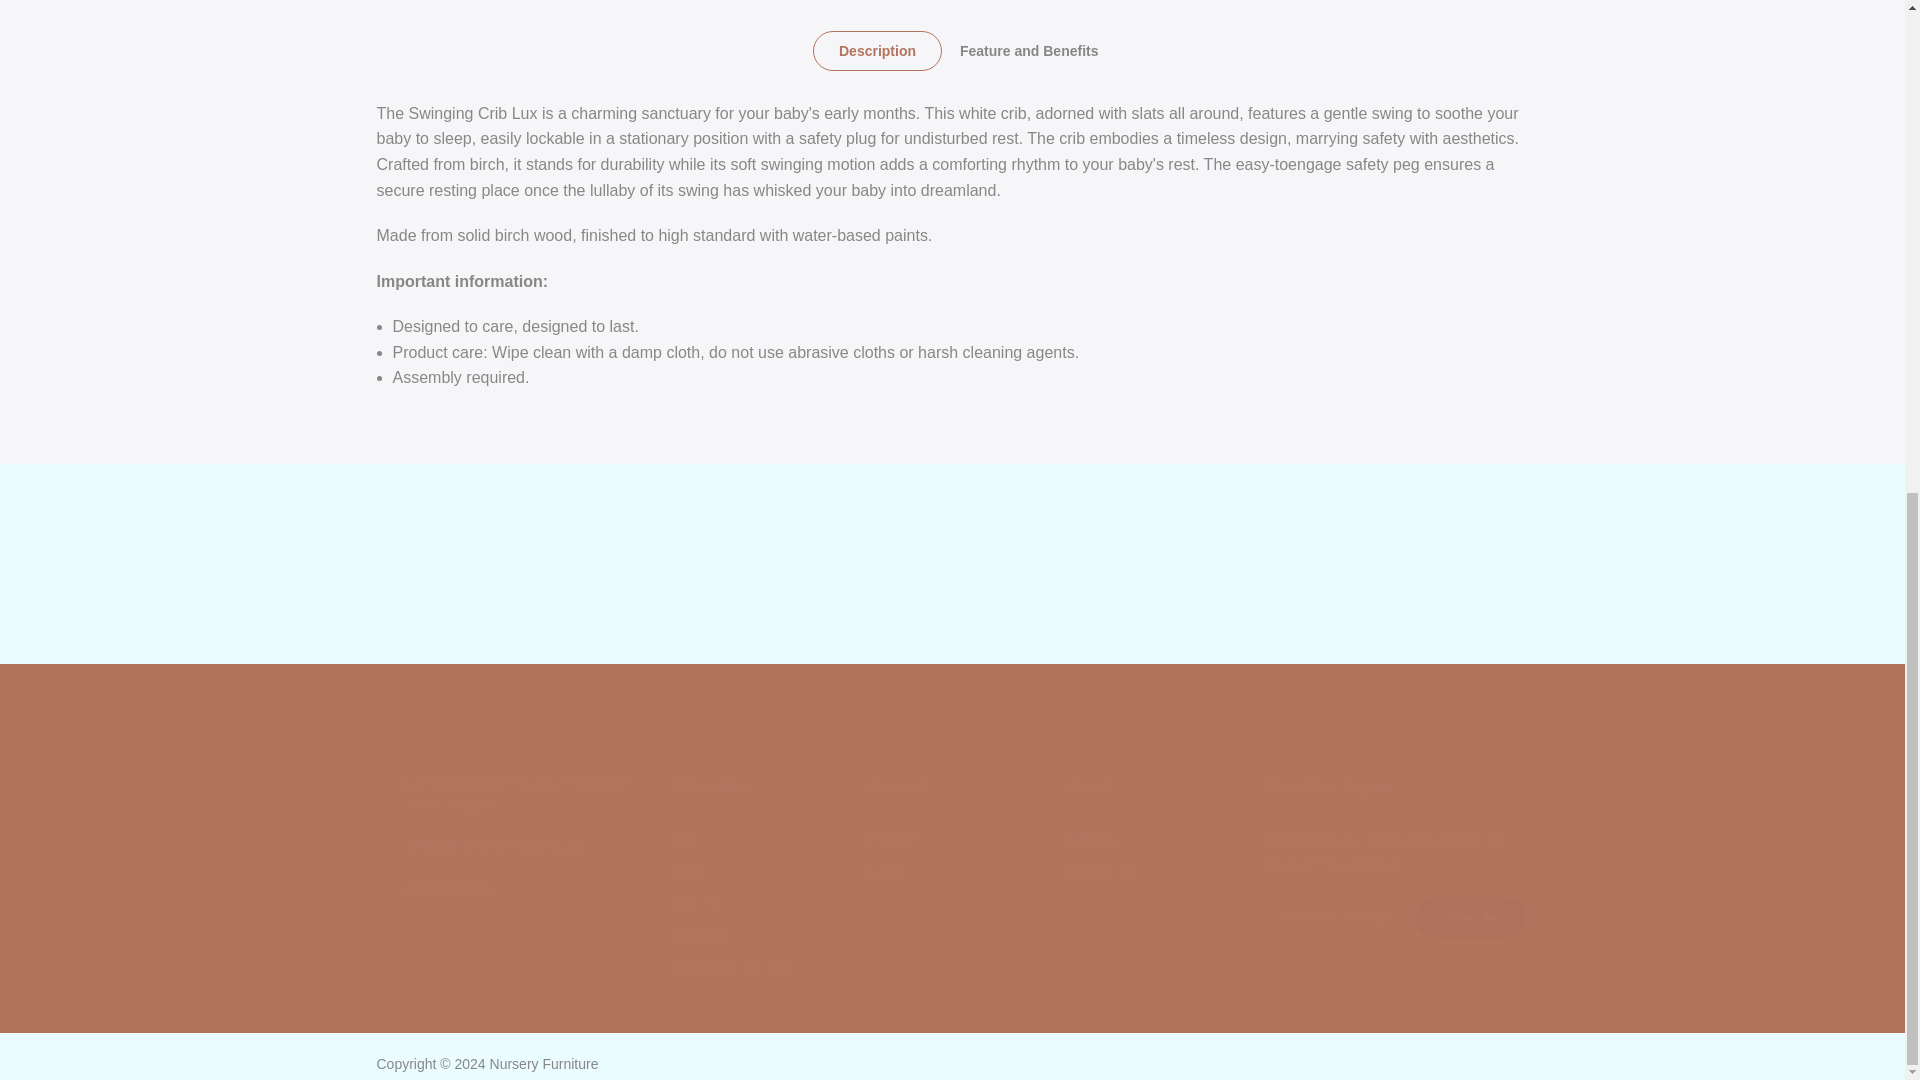 The height and width of the screenshot is (1080, 1920). What do you see at coordinates (696, 903) in the screenshot?
I see `Returns` at bounding box center [696, 903].